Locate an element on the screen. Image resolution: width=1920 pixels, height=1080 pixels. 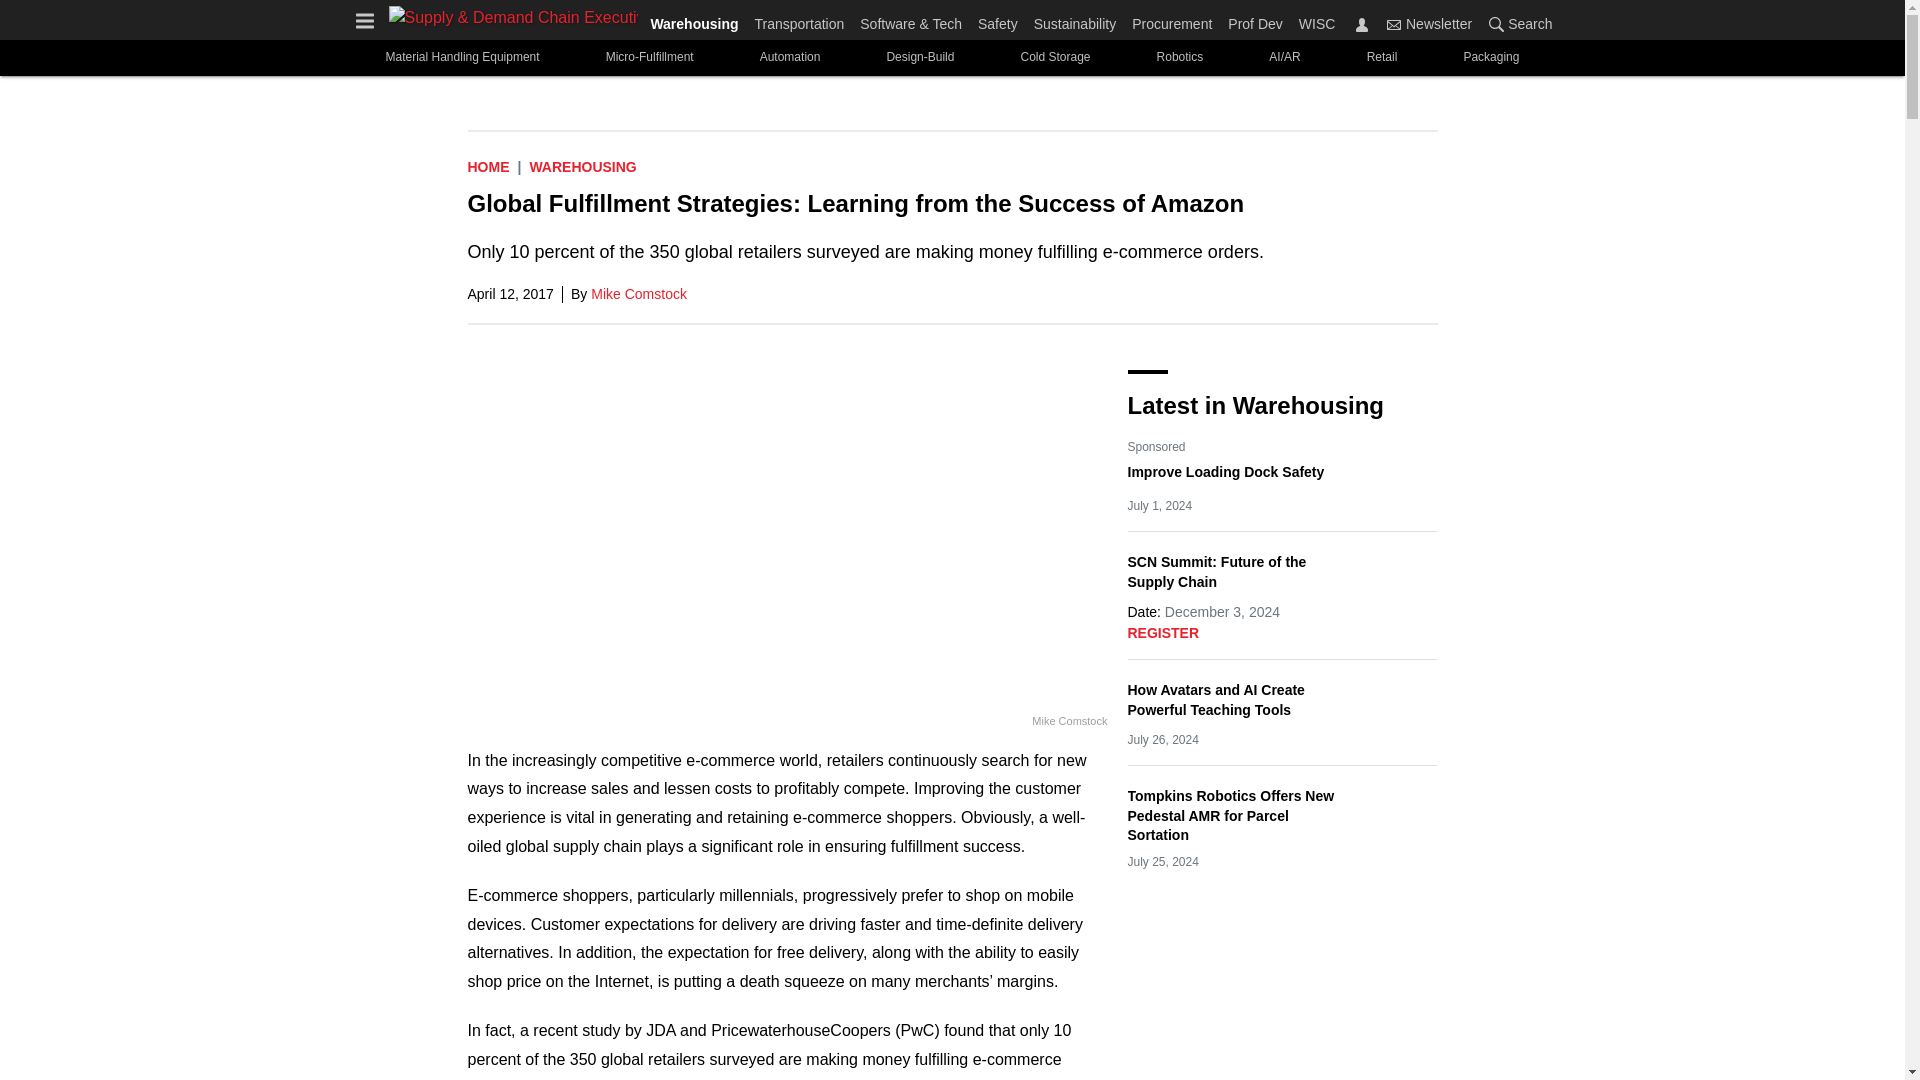
Search is located at coordinates (1516, 23).